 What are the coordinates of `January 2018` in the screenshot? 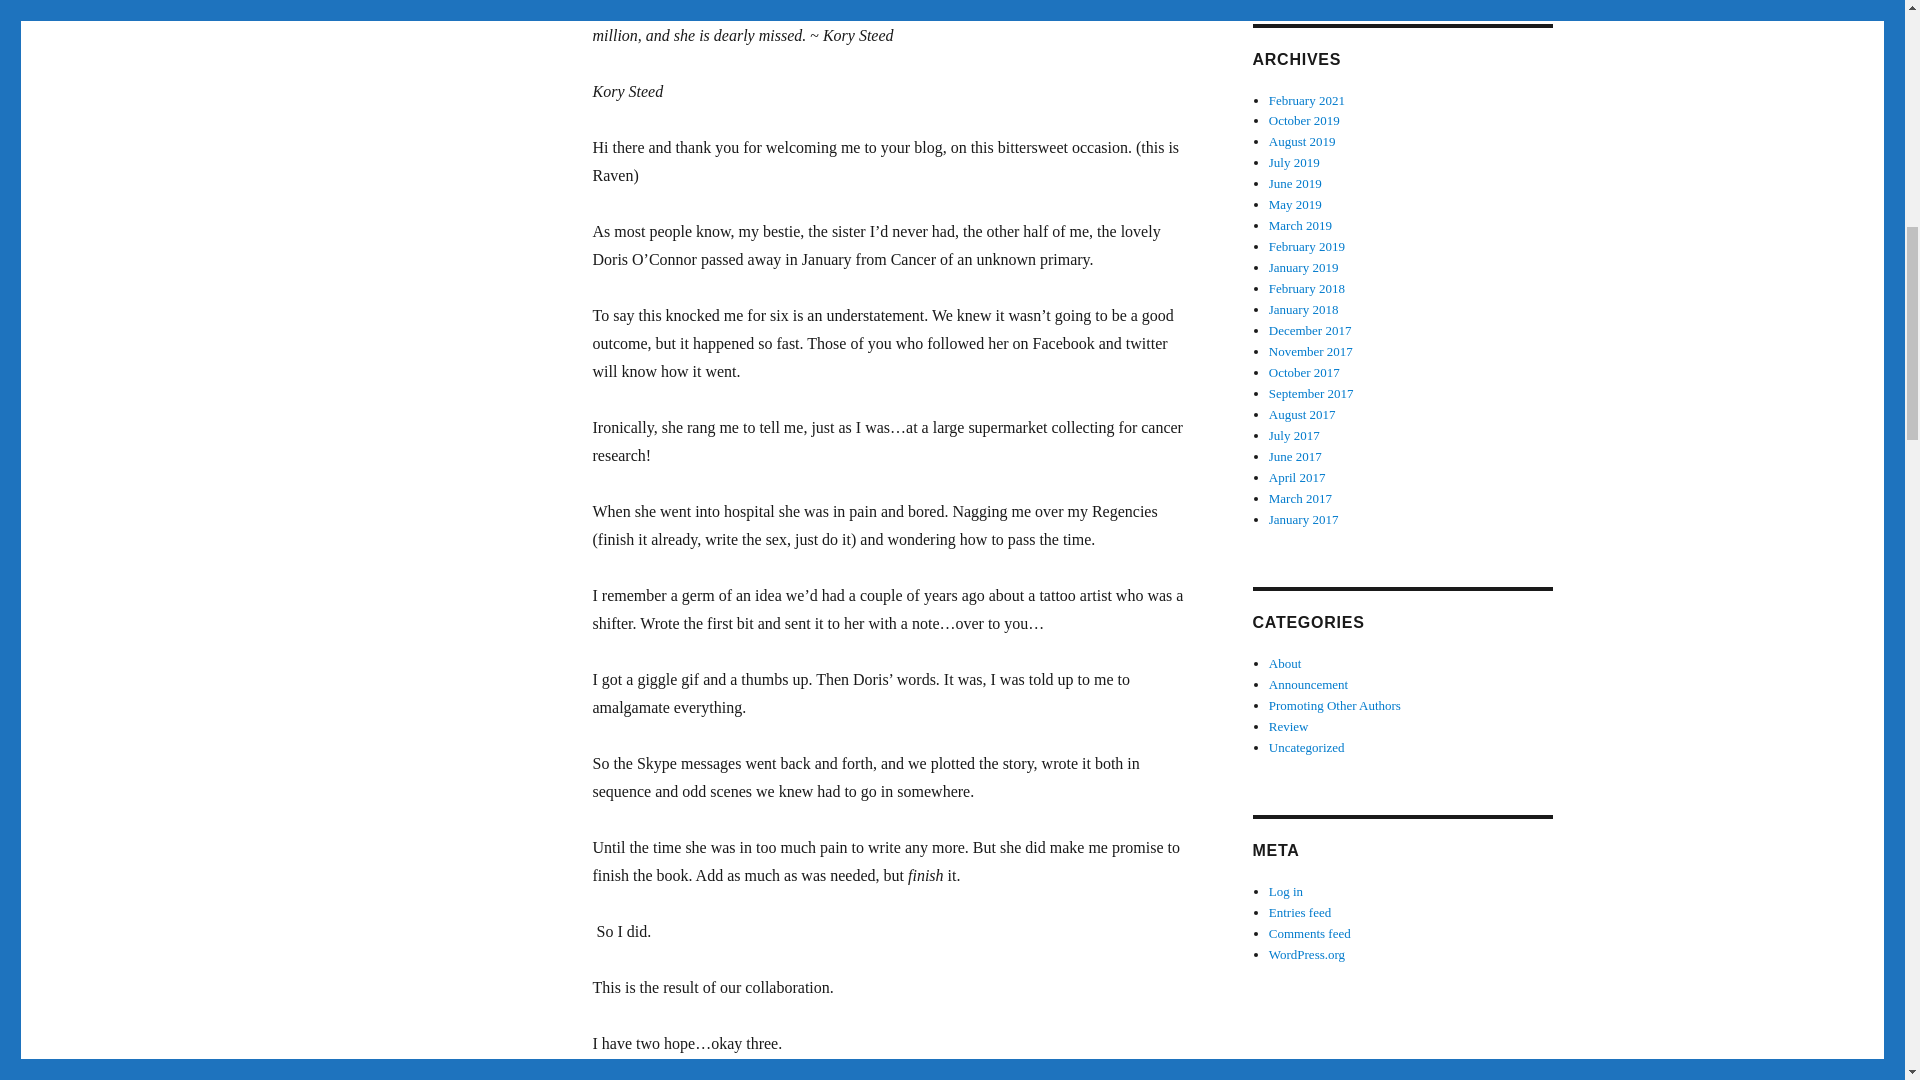 It's located at (1304, 310).